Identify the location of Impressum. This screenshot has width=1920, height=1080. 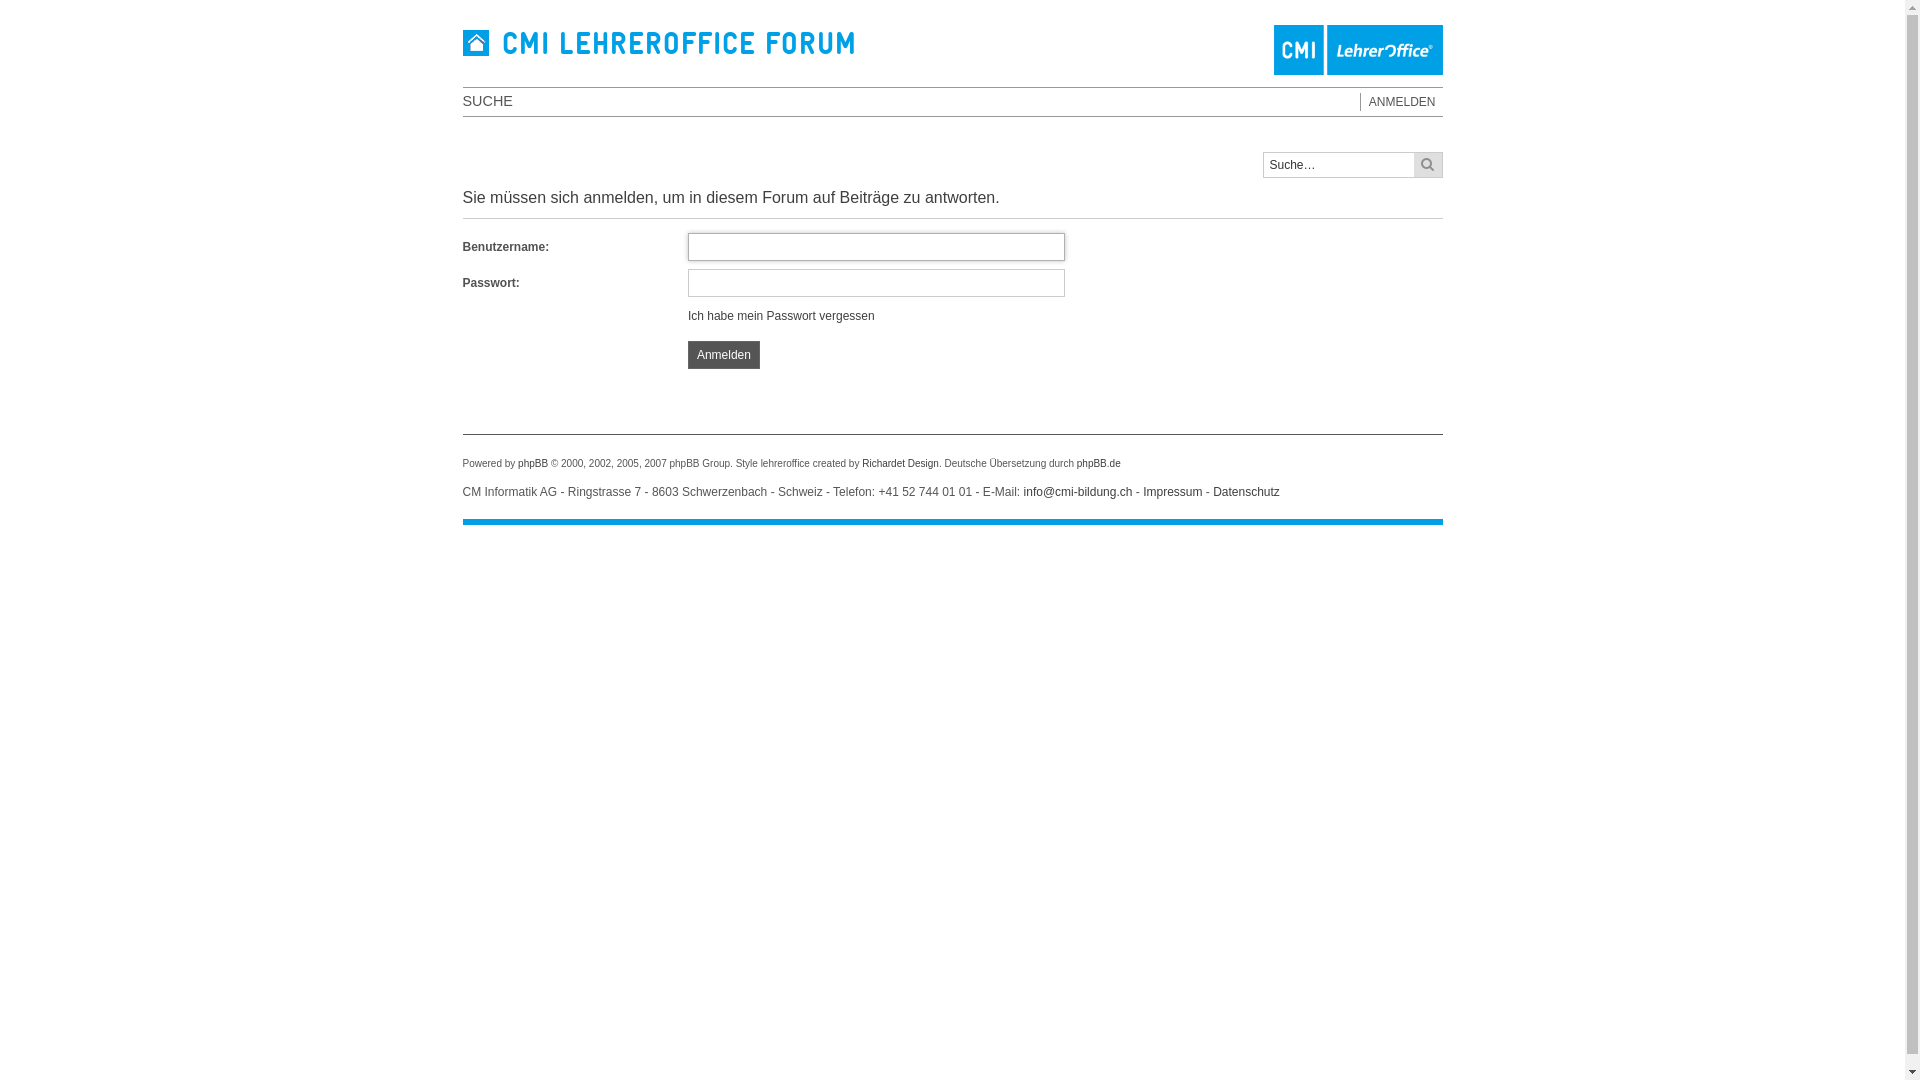
(1172, 492).